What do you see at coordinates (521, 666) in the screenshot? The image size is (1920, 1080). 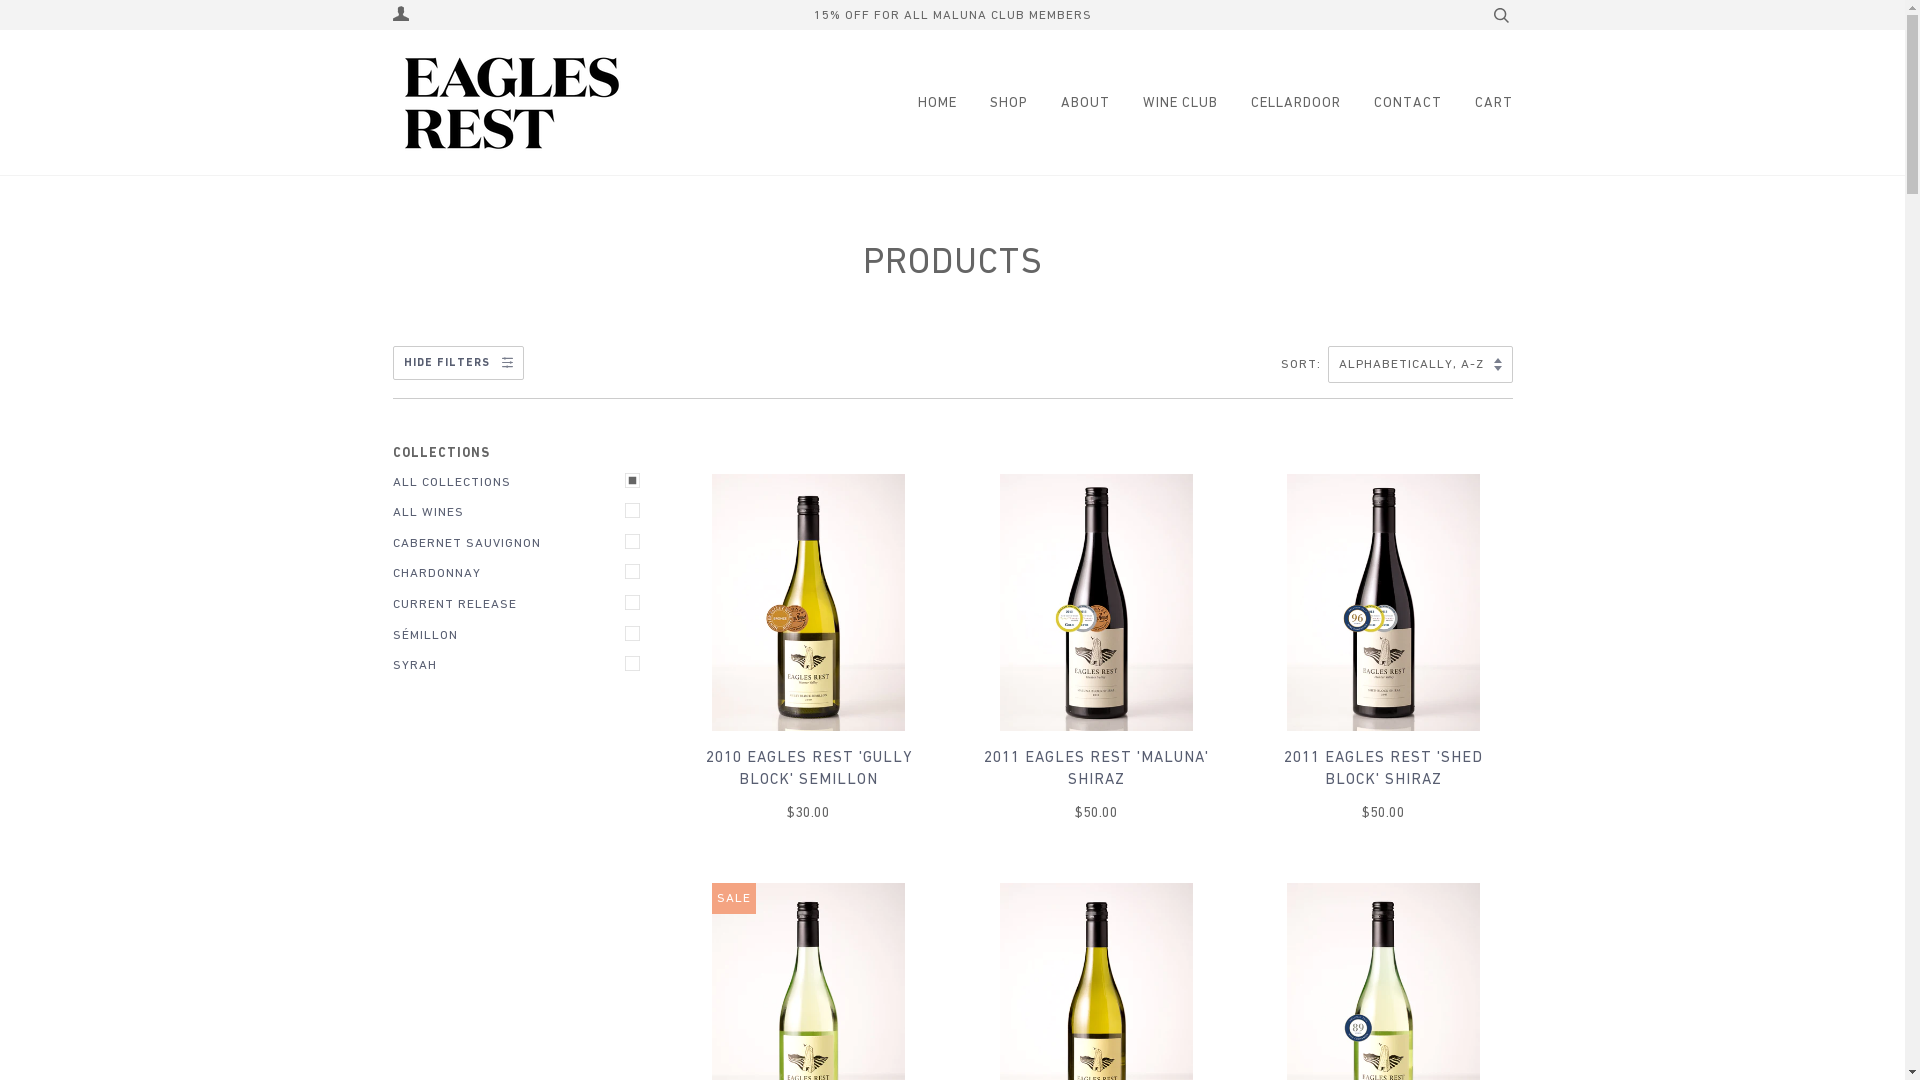 I see `SYRAH` at bounding box center [521, 666].